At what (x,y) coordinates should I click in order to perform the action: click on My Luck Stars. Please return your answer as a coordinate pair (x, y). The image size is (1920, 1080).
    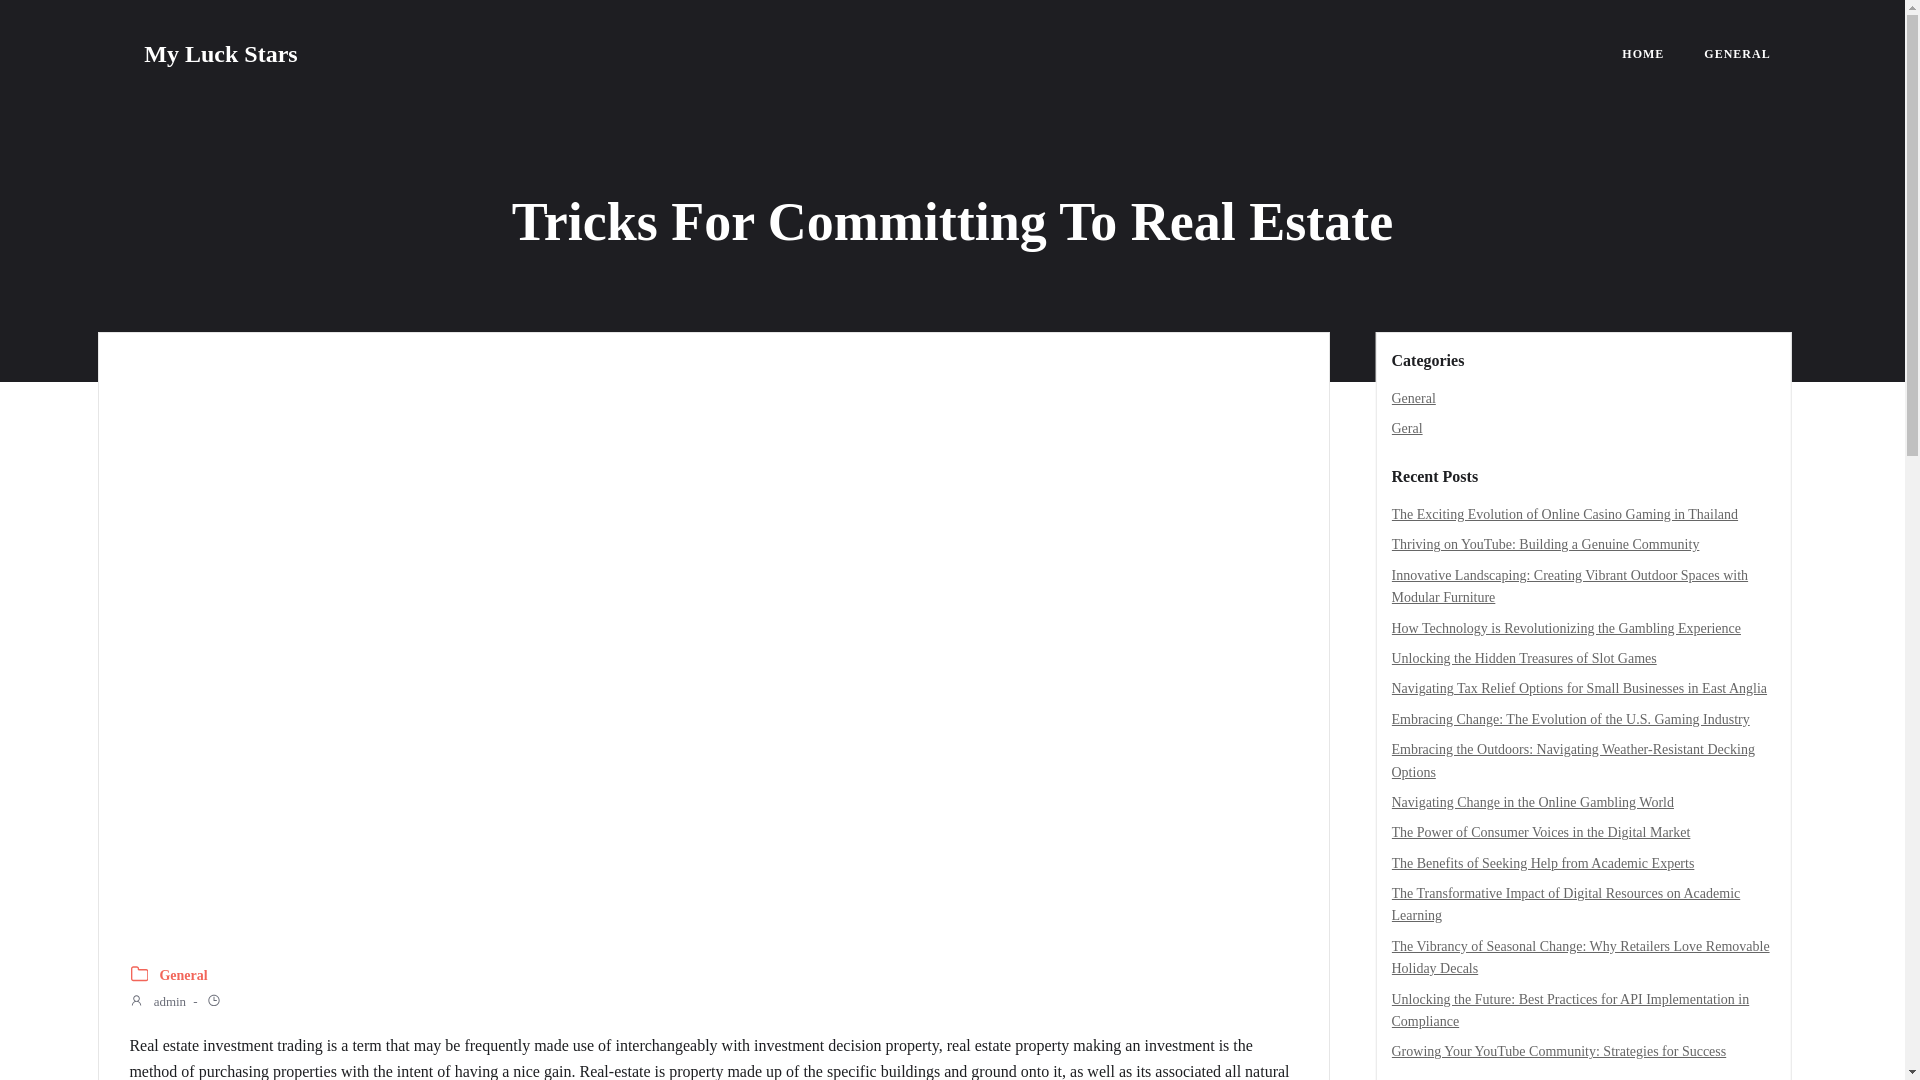
    Looking at the image, I should click on (220, 54).